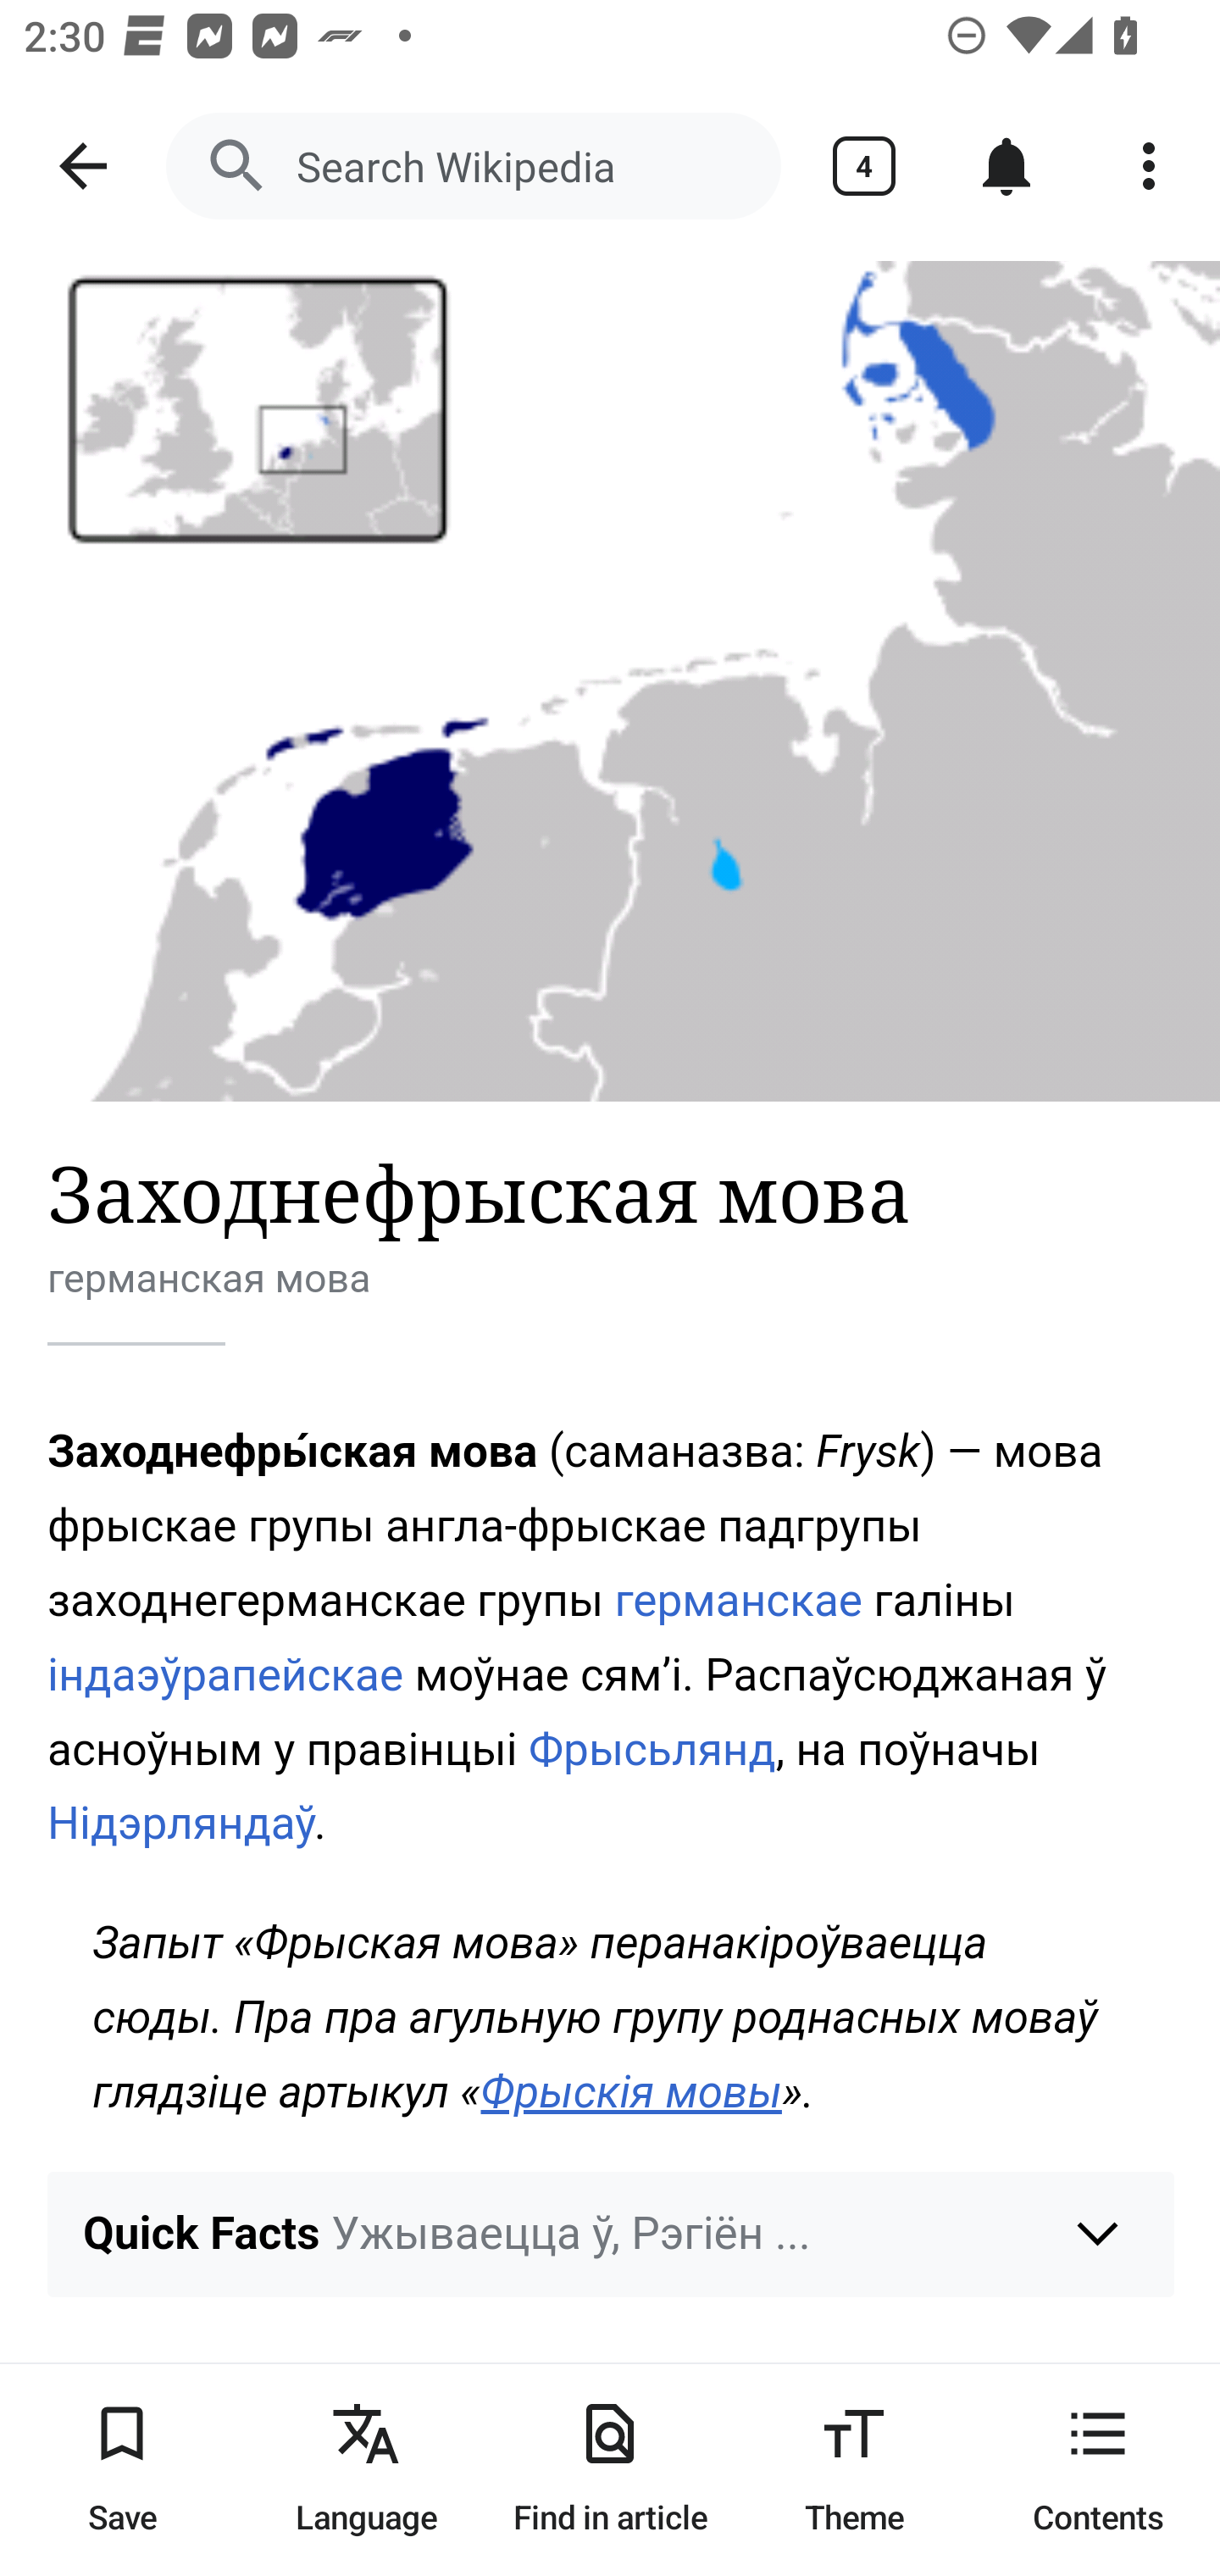  I want to click on Фрысьлянд, so click(652, 1747).